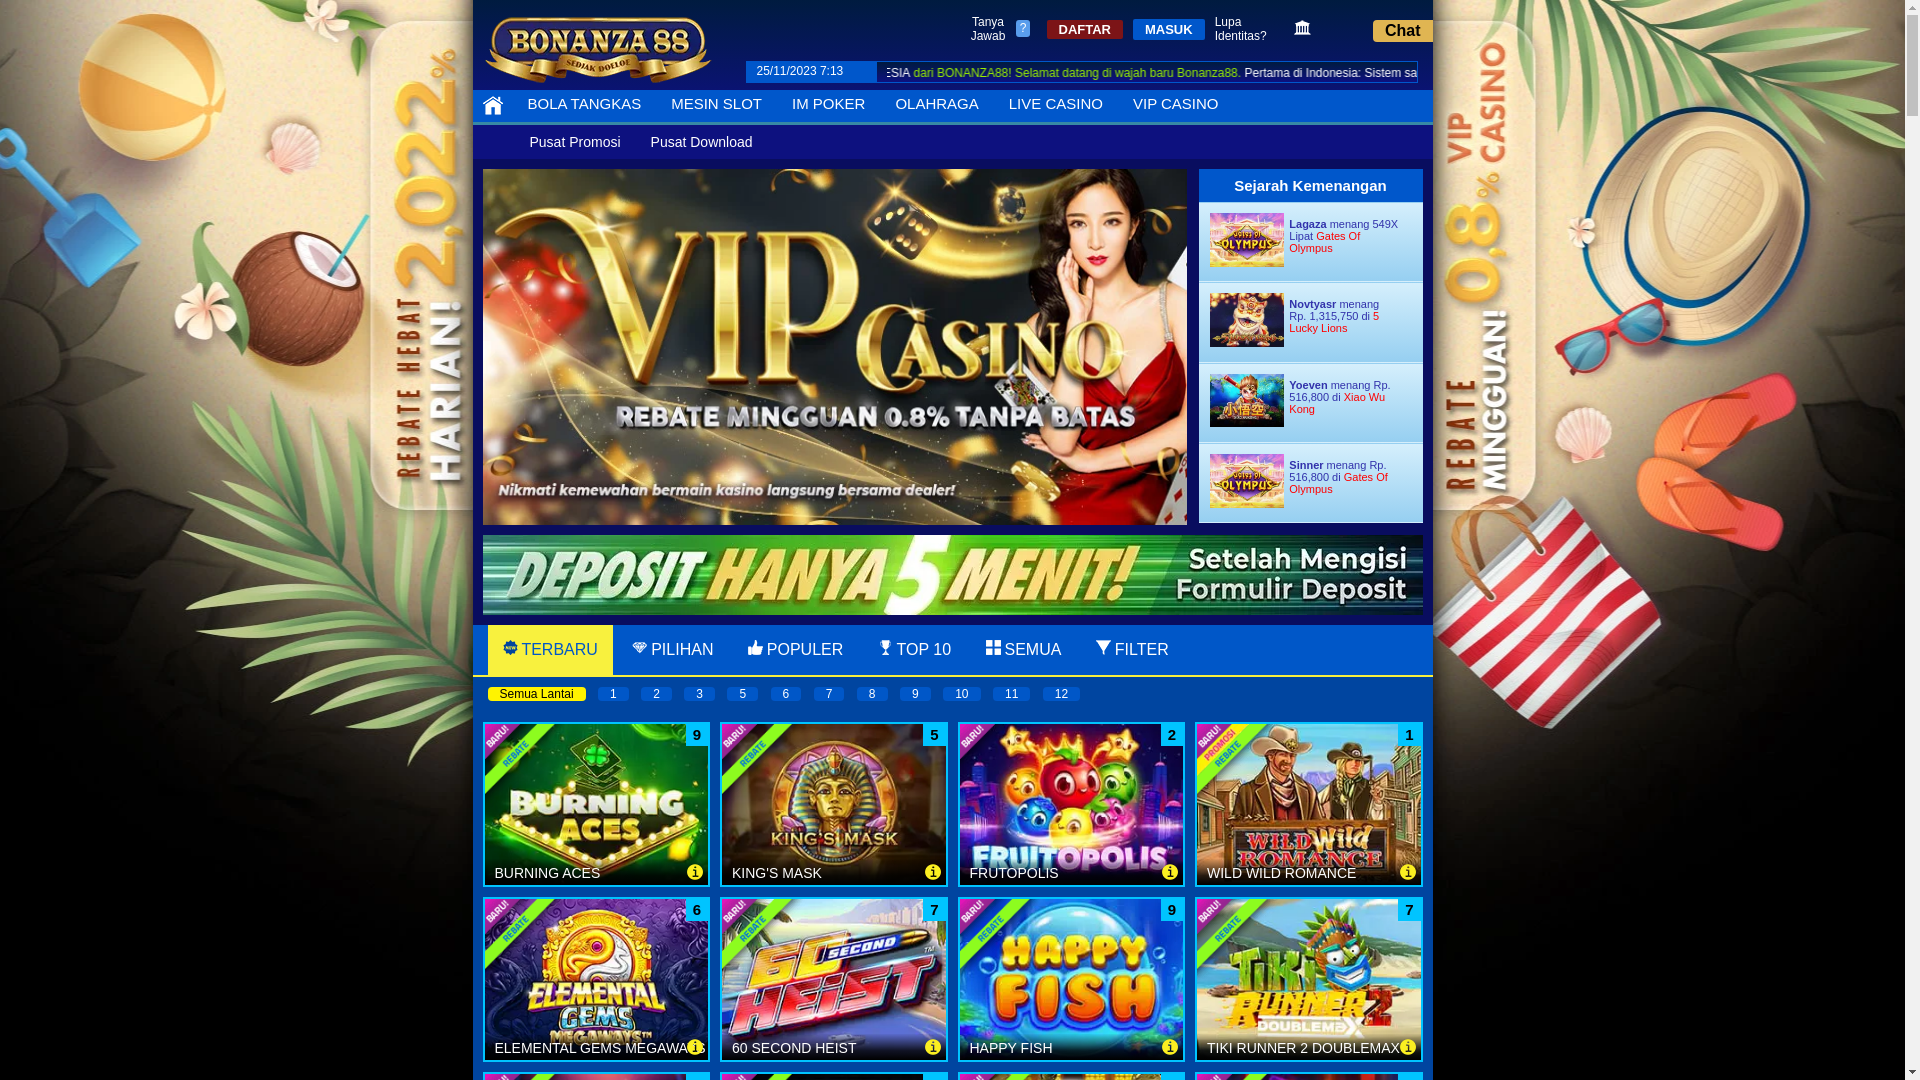  Describe the element at coordinates (700, 694) in the screenshot. I see `3` at that location.